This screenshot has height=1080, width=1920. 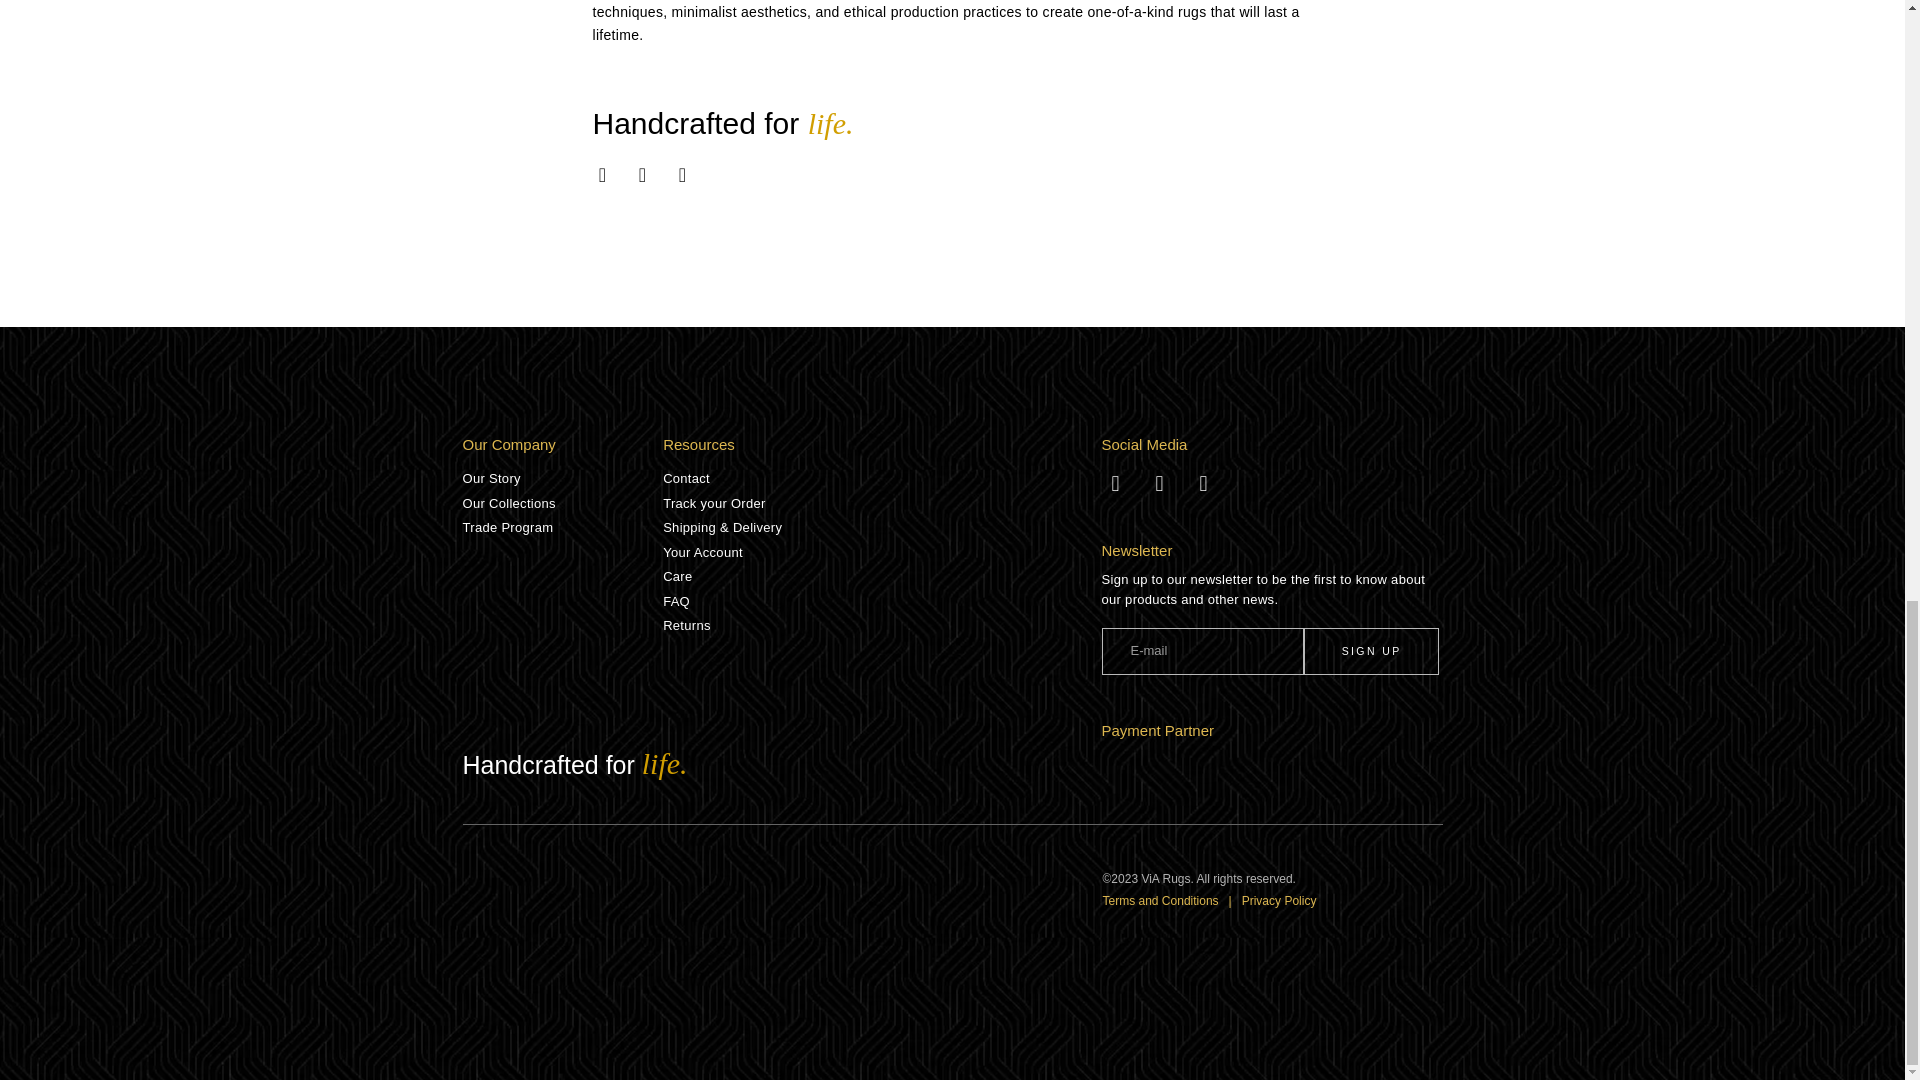 I want to click on Your Account, so click(x=881, y=552).